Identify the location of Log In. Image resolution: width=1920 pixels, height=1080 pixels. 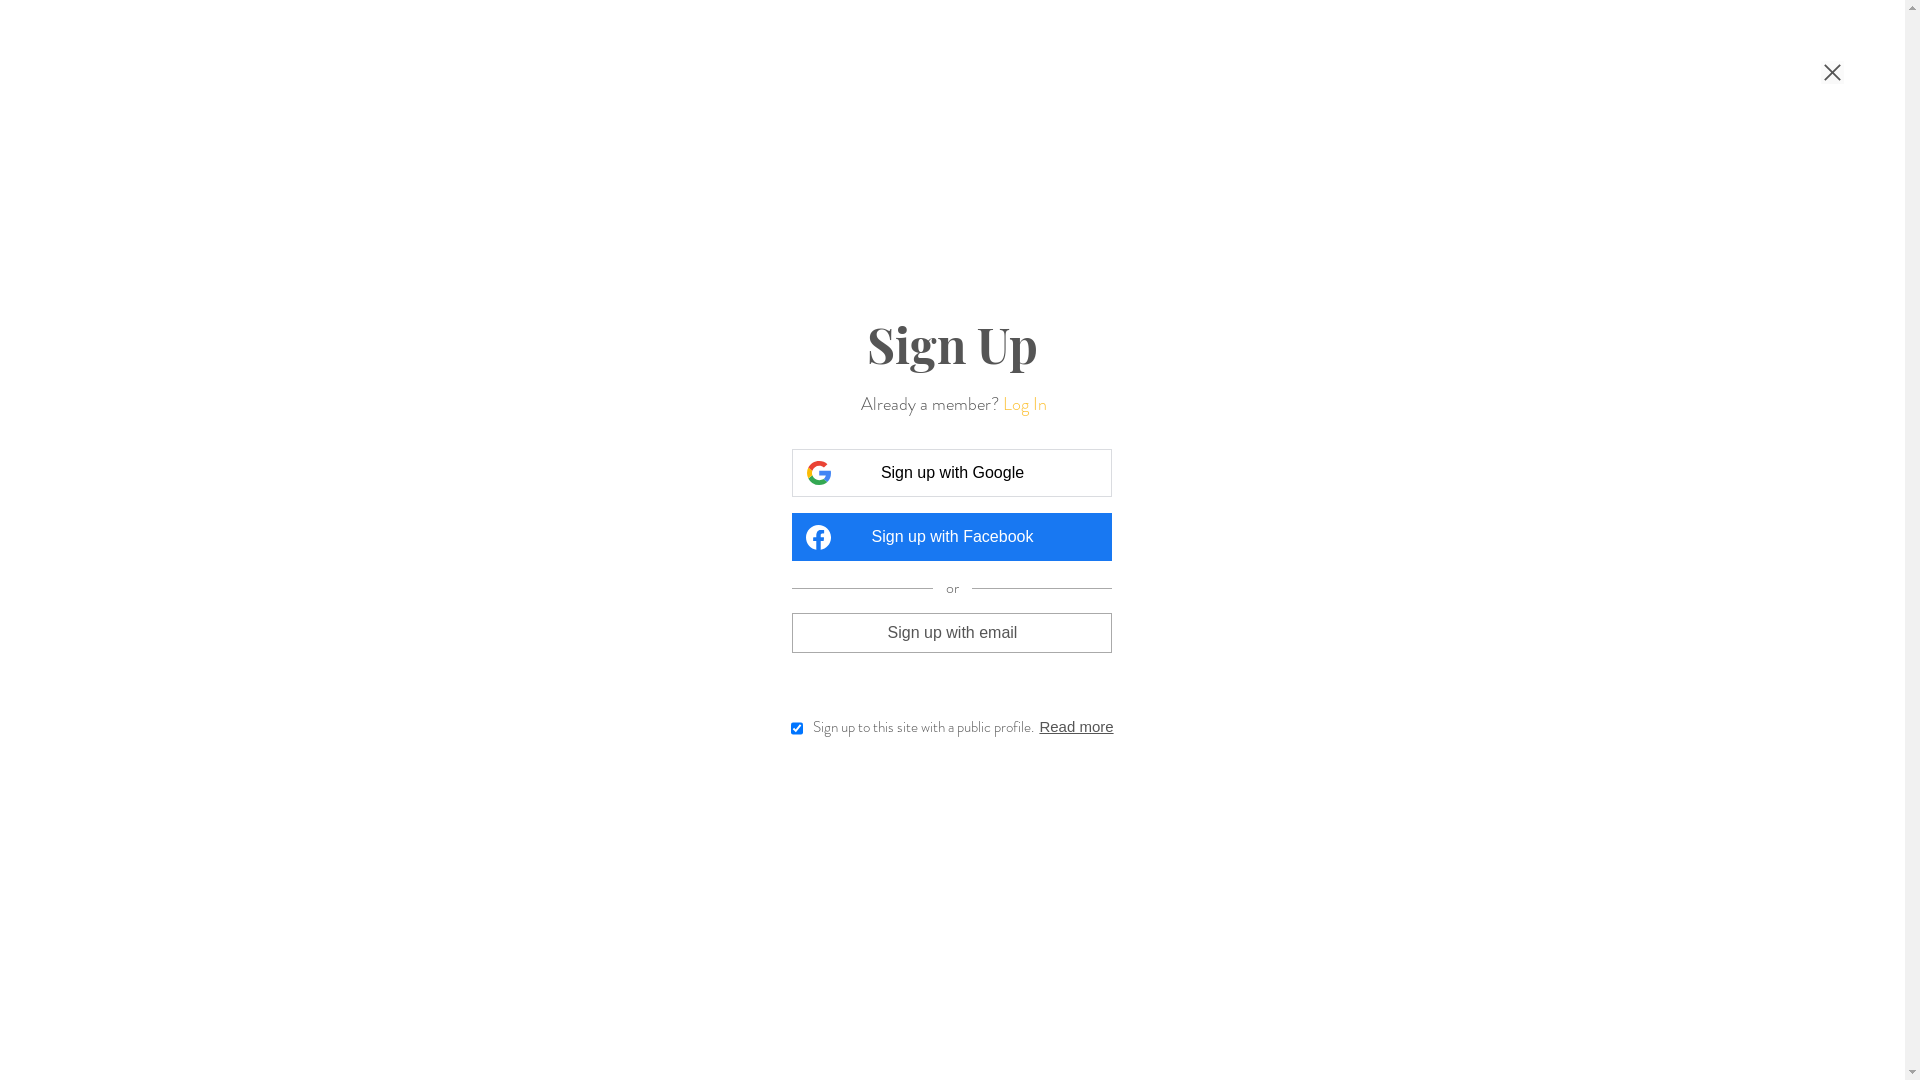
(1024, 404).